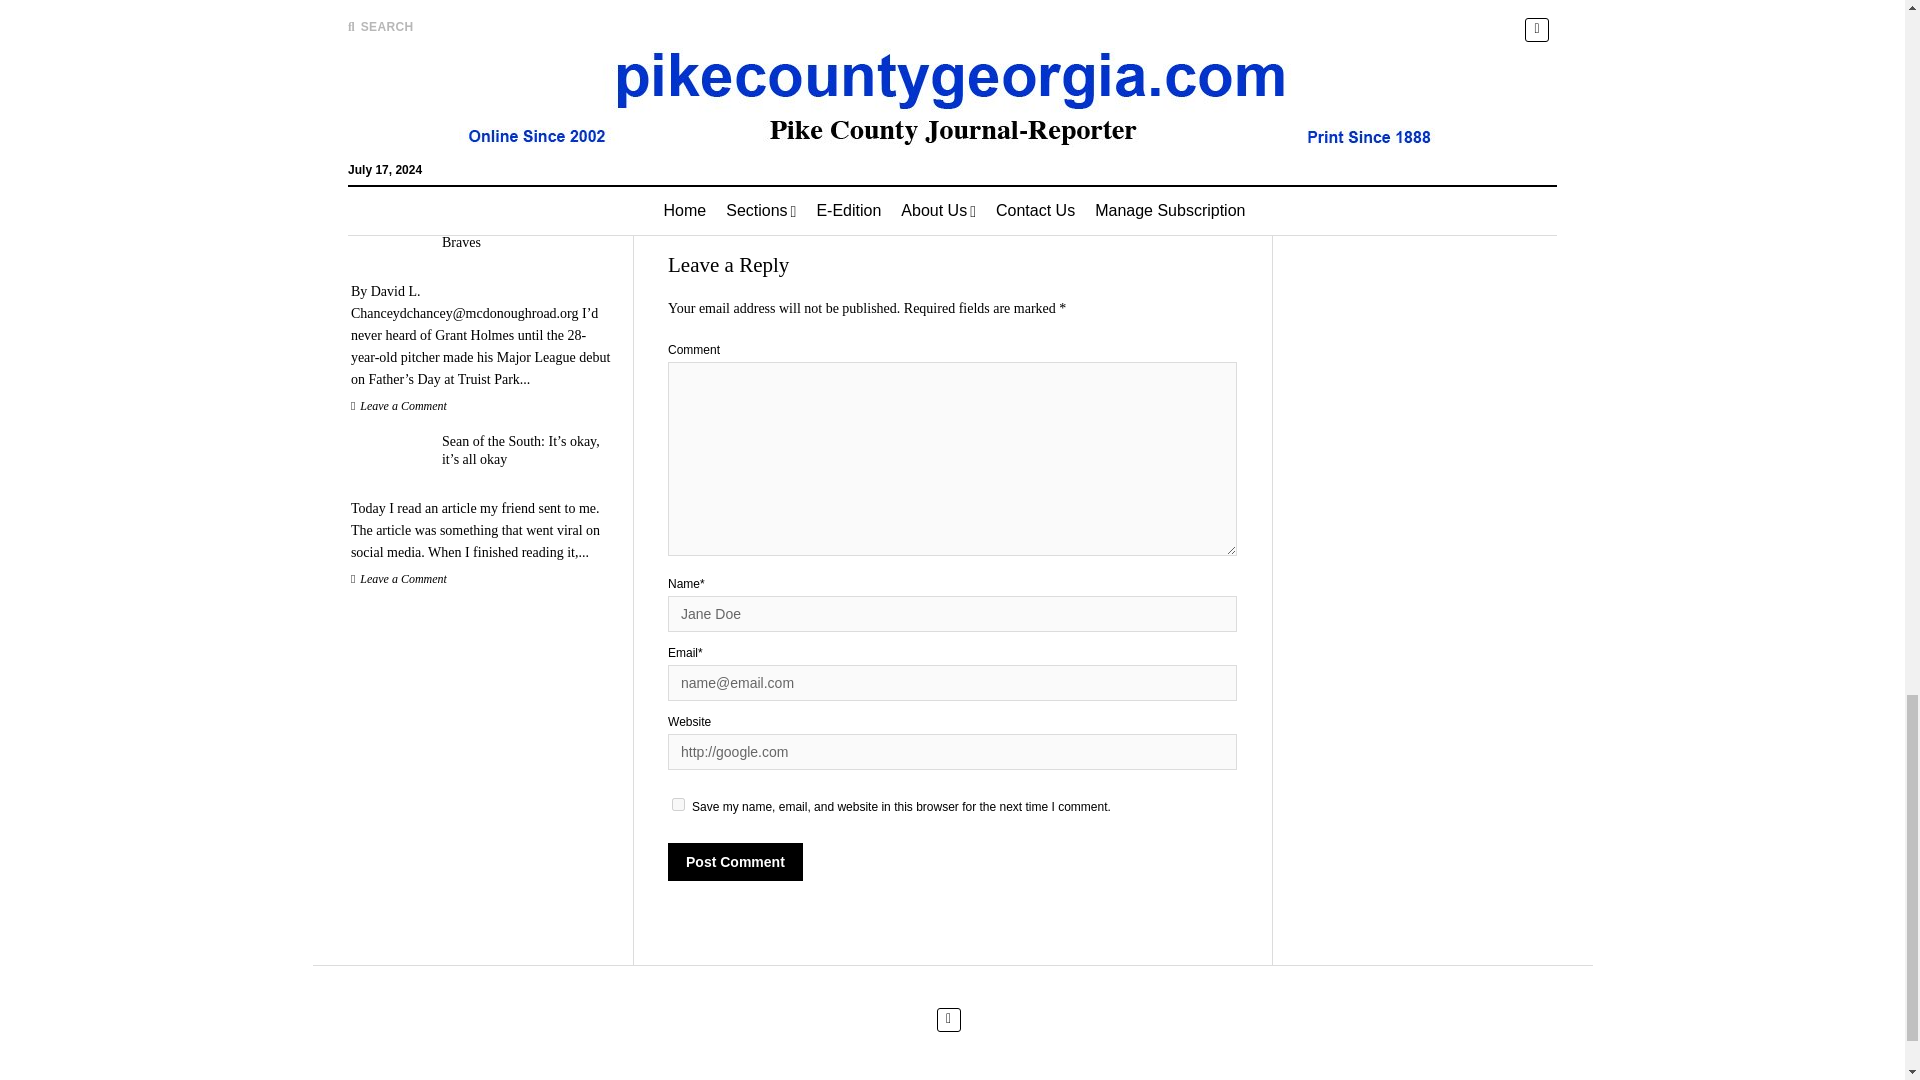 The image size is (1920, 1080). What do you see at coordinates (678, 804) in the screenshot?
I see `yes` at bounding box center [678, 804].